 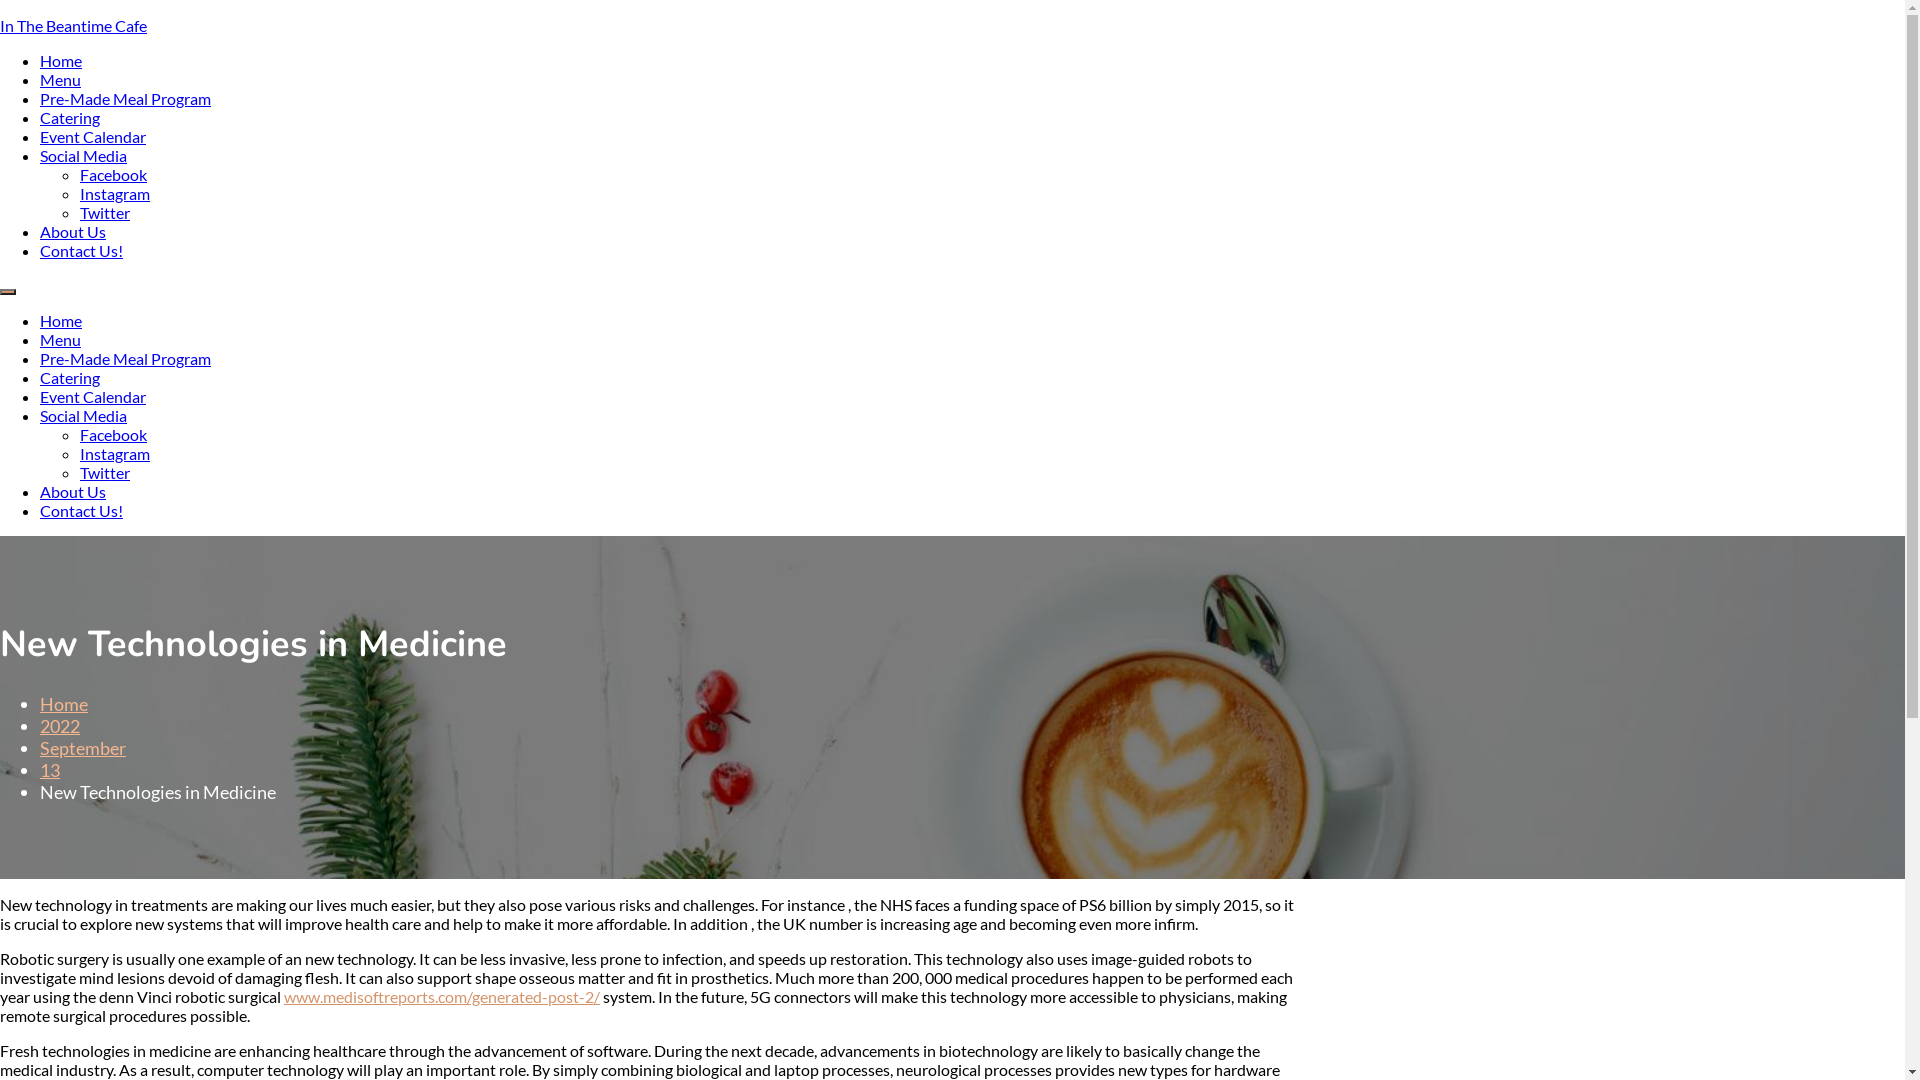 I want to click on Facebook, so click(x=114, y=434).